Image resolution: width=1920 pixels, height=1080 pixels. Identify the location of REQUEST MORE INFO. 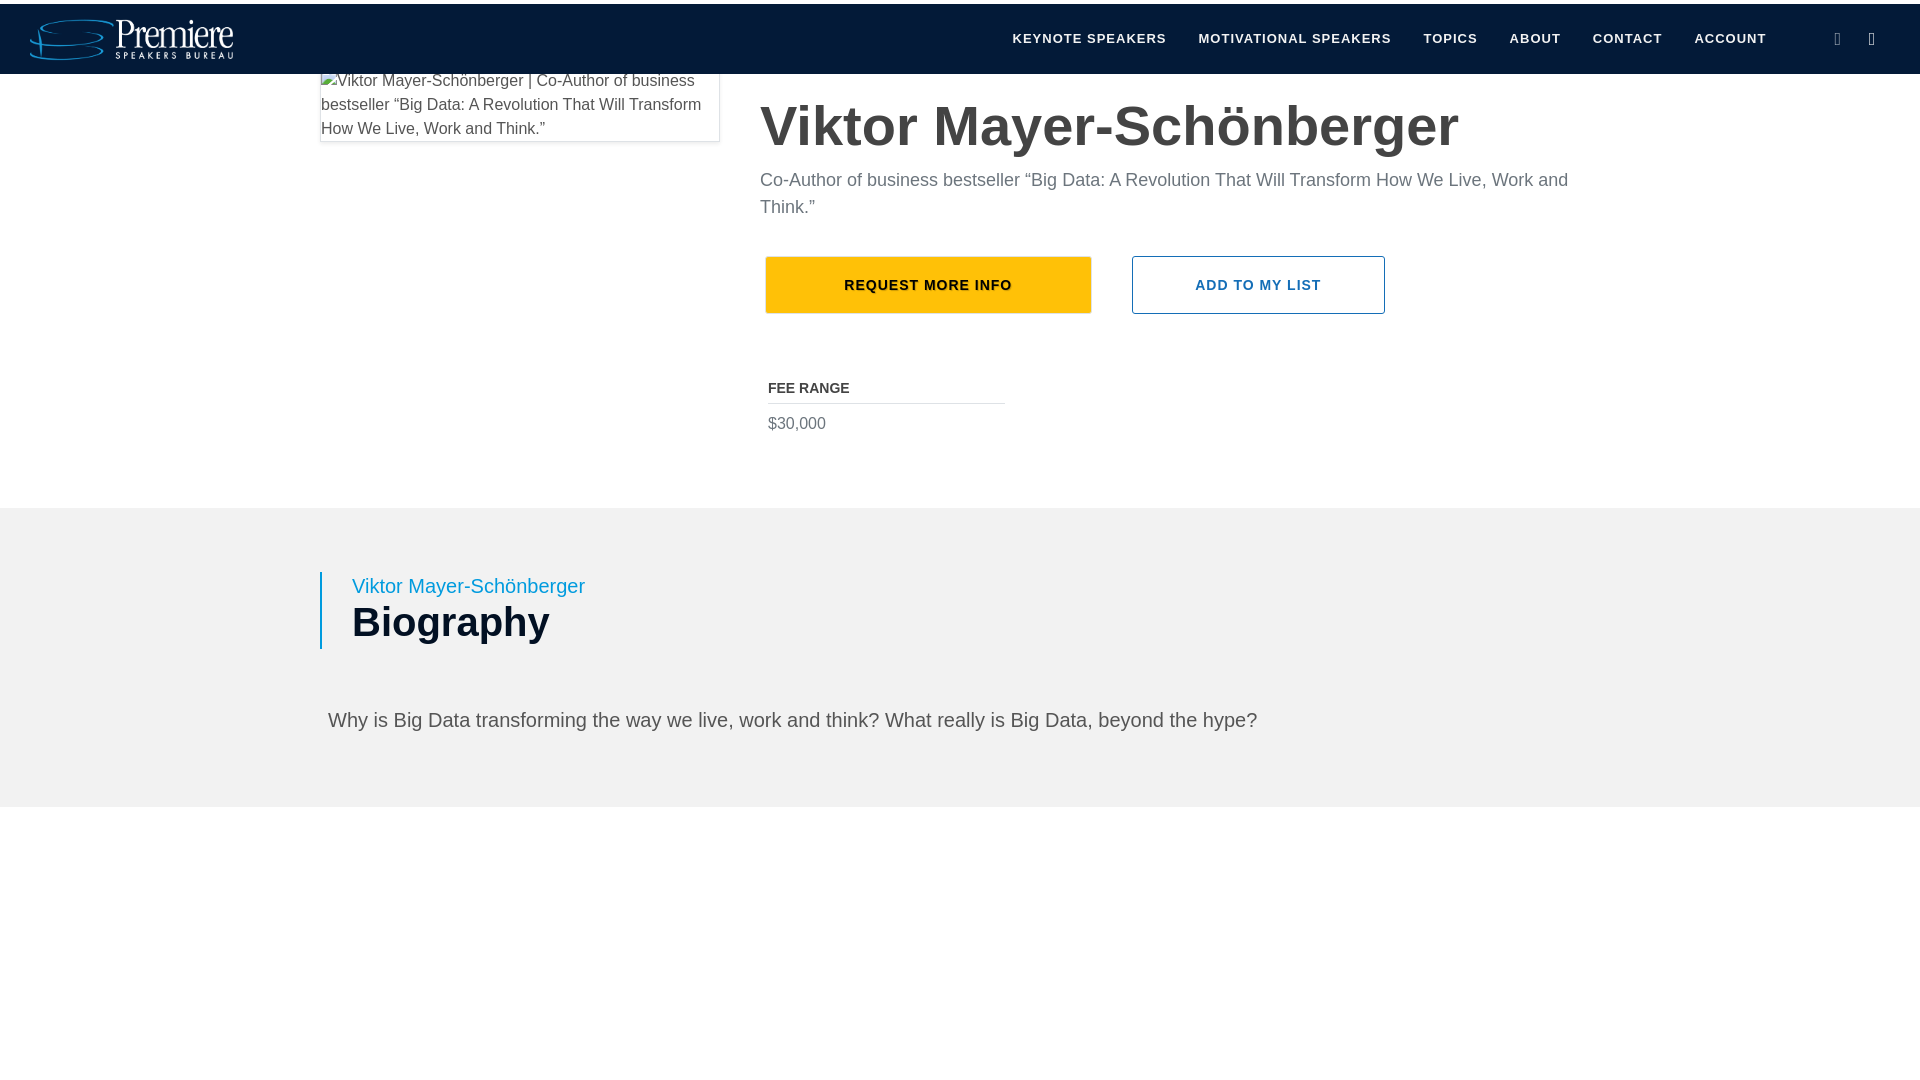
(928, 284).